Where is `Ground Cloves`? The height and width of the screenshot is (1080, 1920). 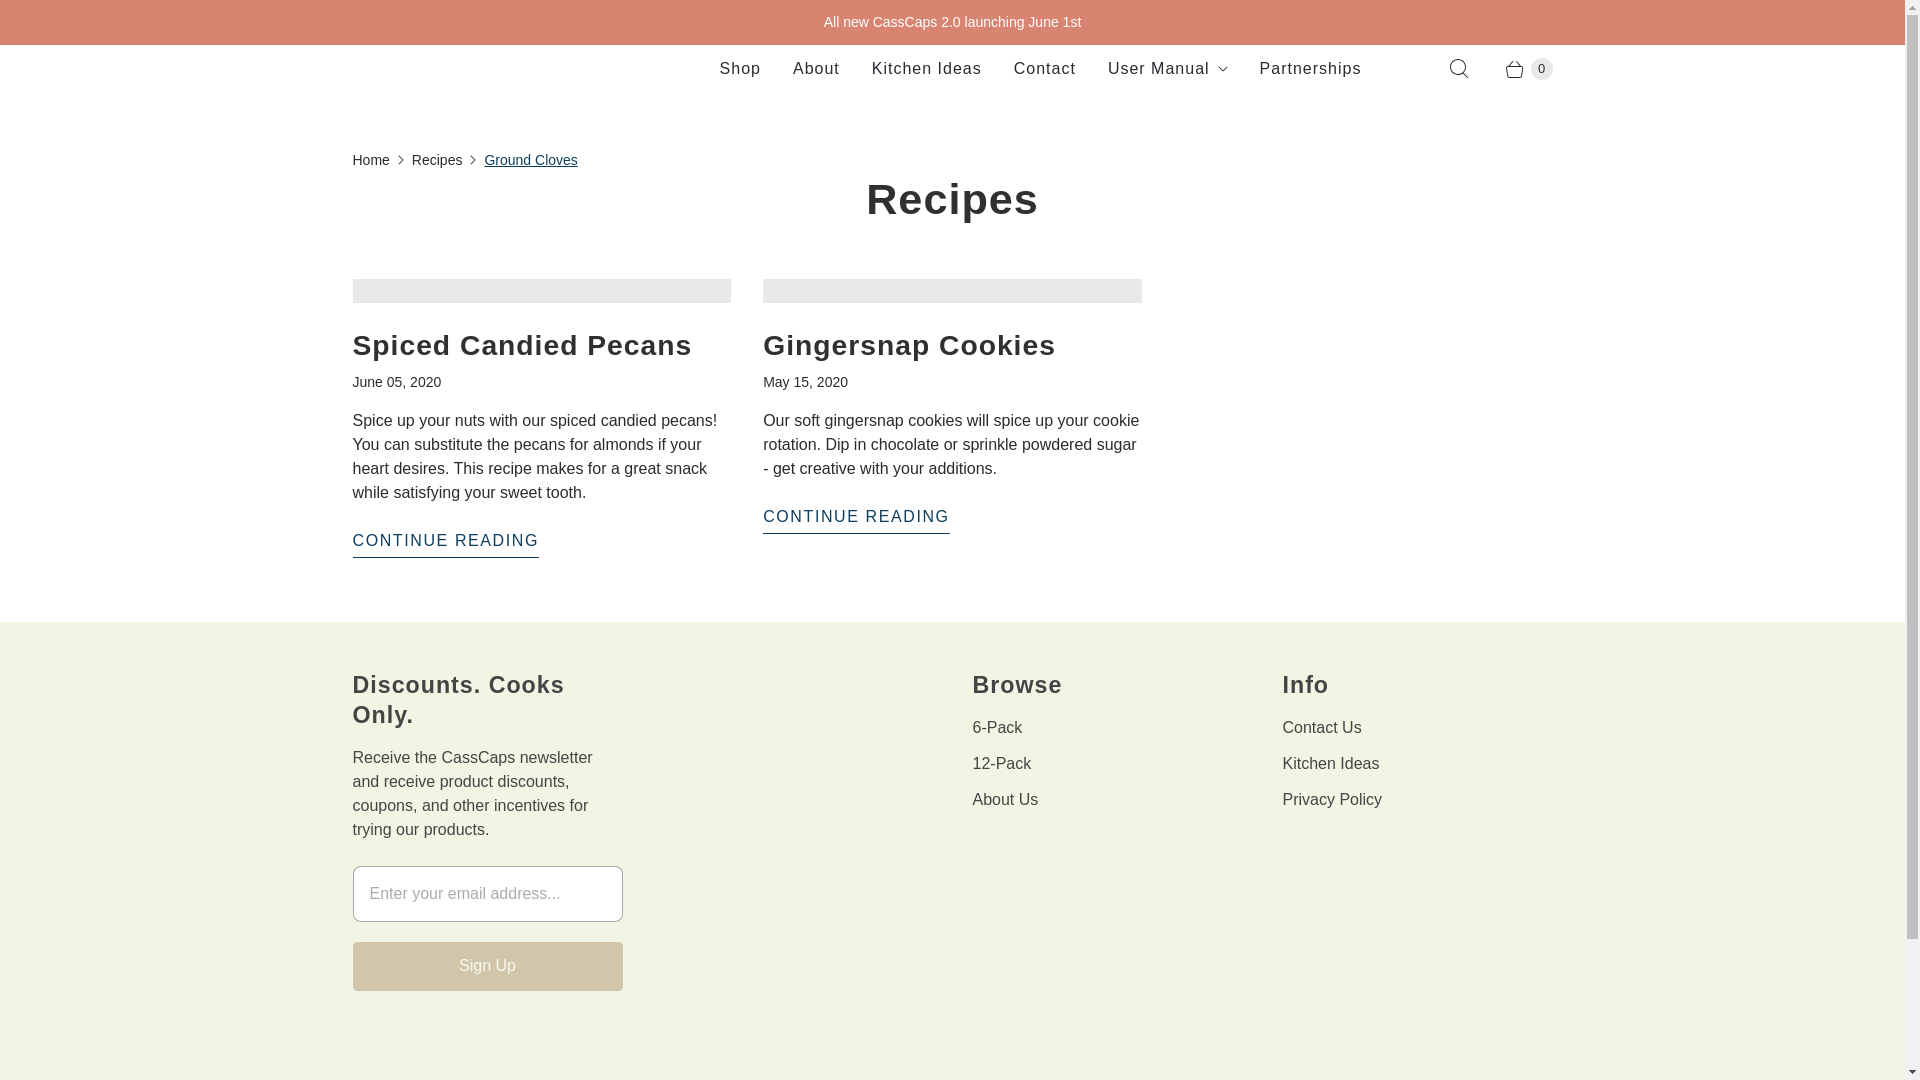 Ground Cloves is located at coordinates (530, 160).